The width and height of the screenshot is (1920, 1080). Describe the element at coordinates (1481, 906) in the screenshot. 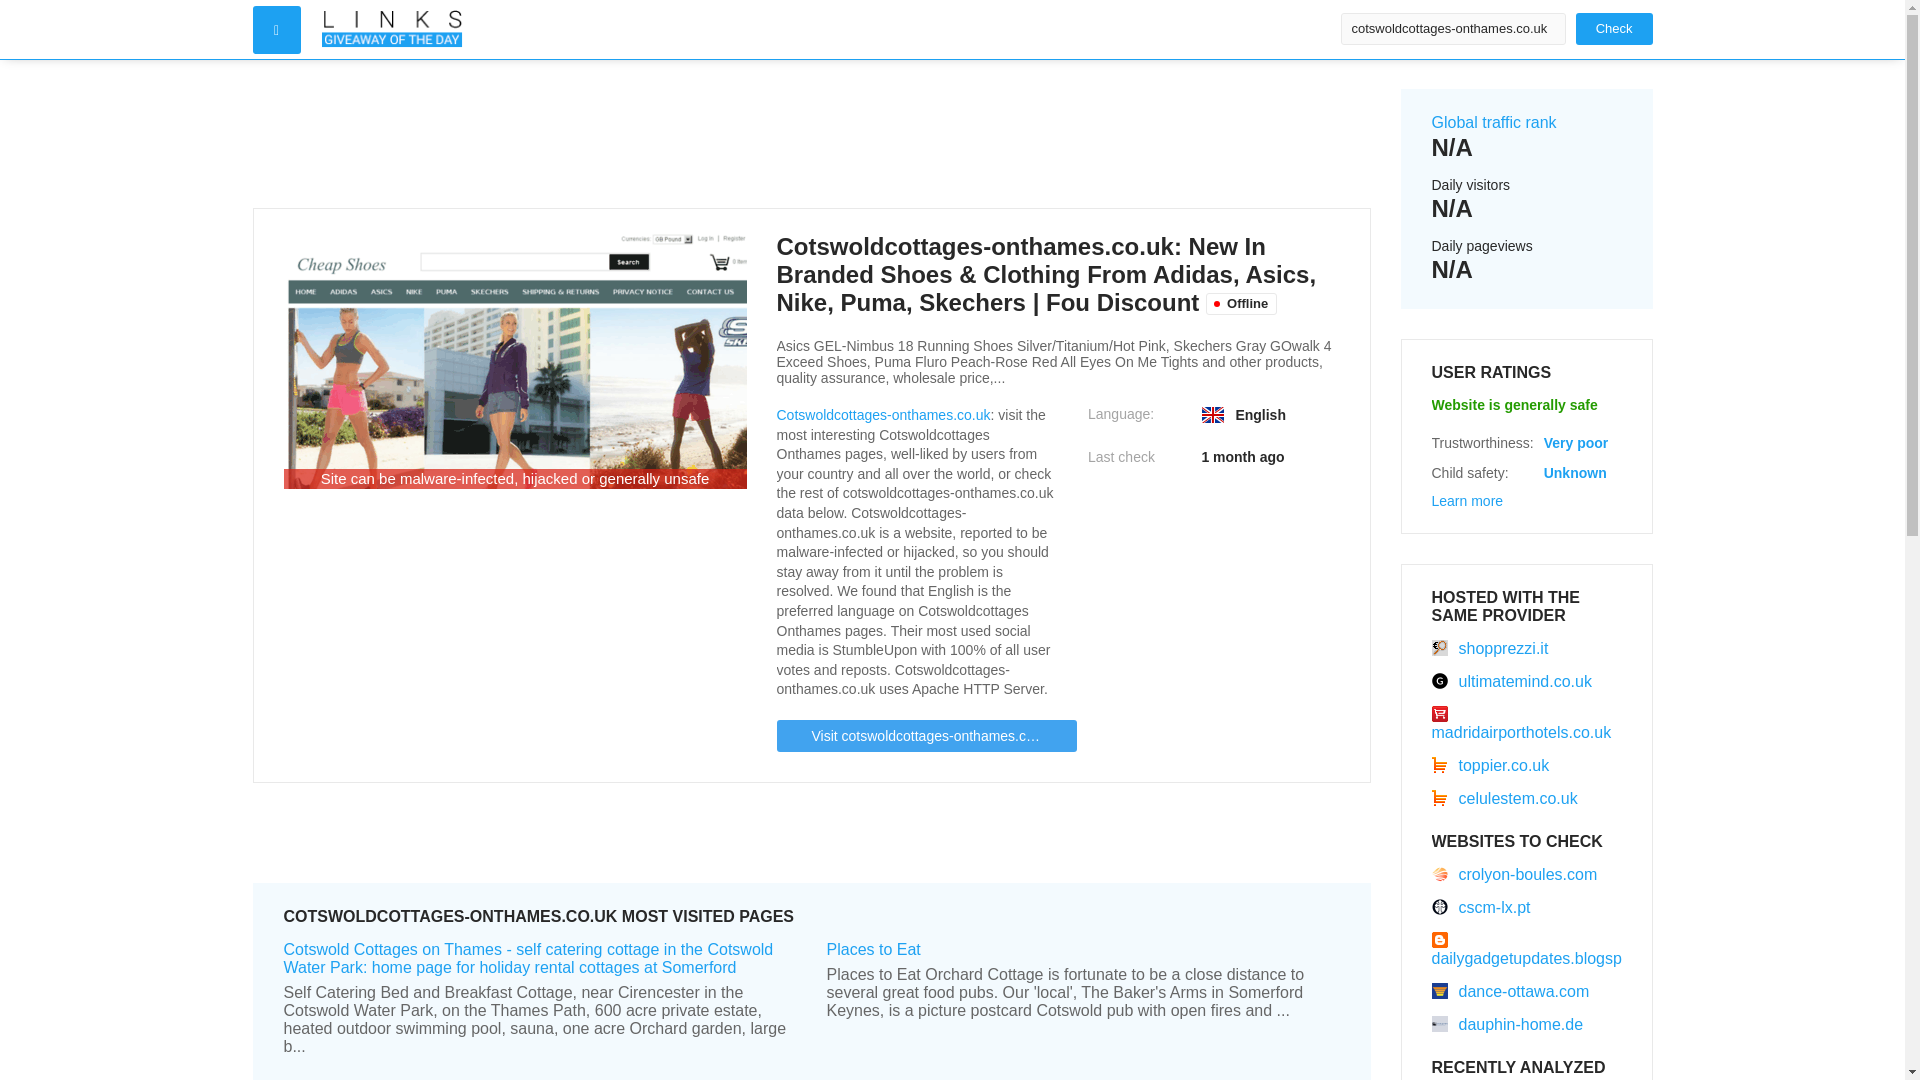

I see `cscm-lx.pt` at that location.